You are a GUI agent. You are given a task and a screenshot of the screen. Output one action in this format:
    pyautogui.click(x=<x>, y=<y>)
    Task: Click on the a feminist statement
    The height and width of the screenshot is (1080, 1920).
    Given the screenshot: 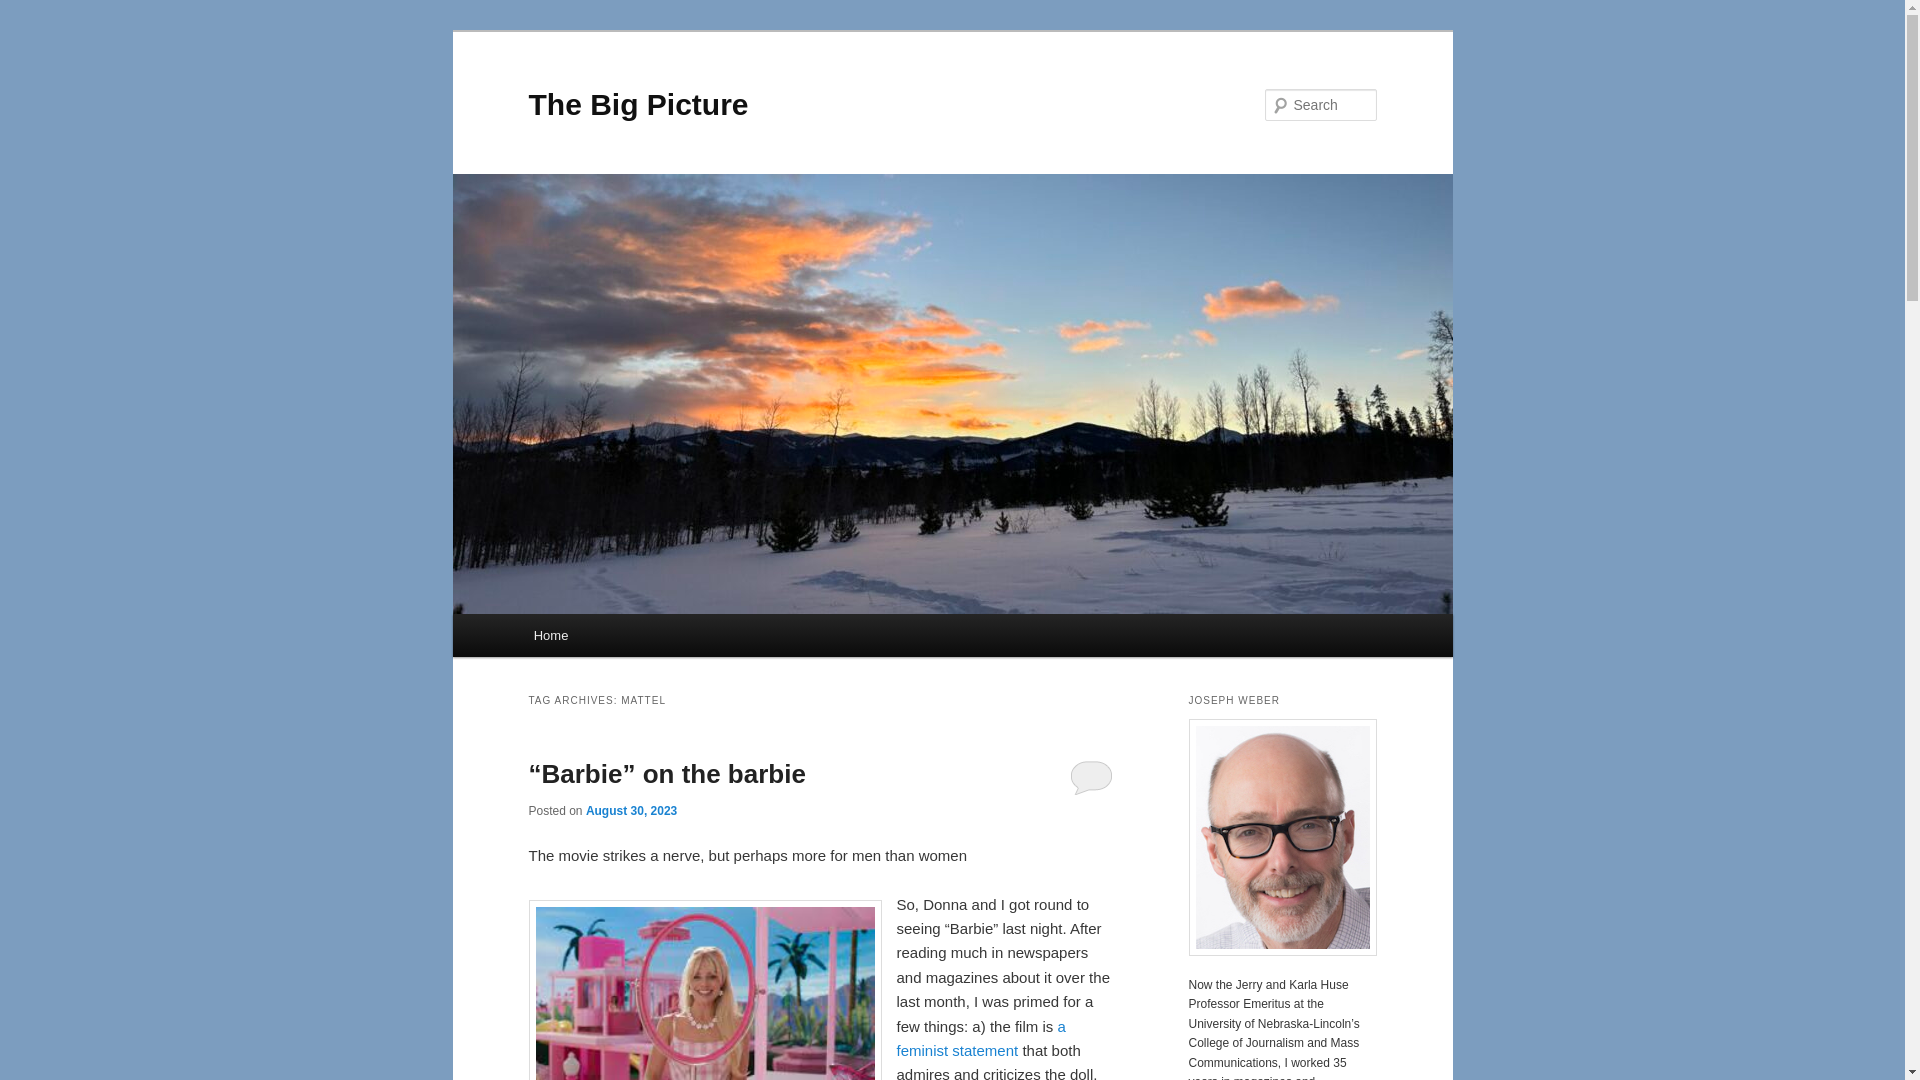 What is the action you would take?
    pyautogui.click(x=980, y=1038)
    